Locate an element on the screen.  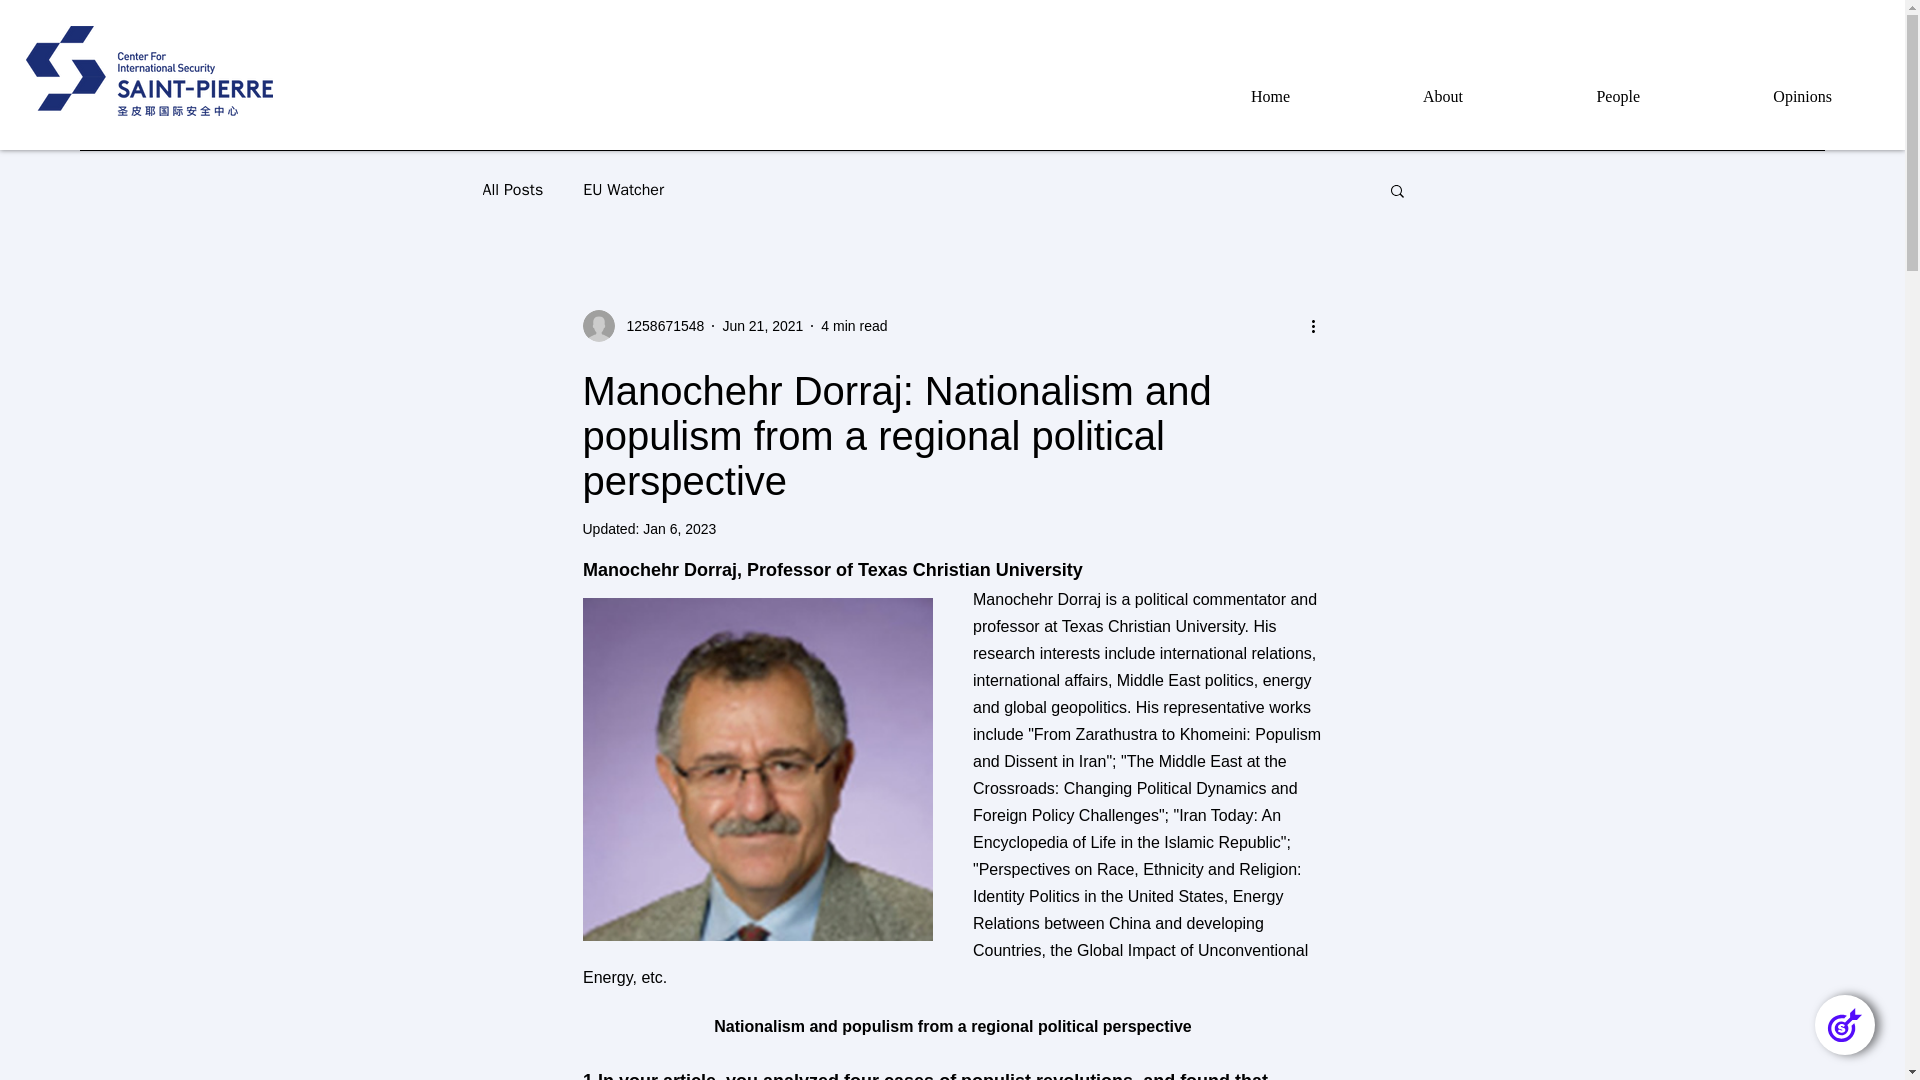
1258671548 is located at coordinates (642, 326).